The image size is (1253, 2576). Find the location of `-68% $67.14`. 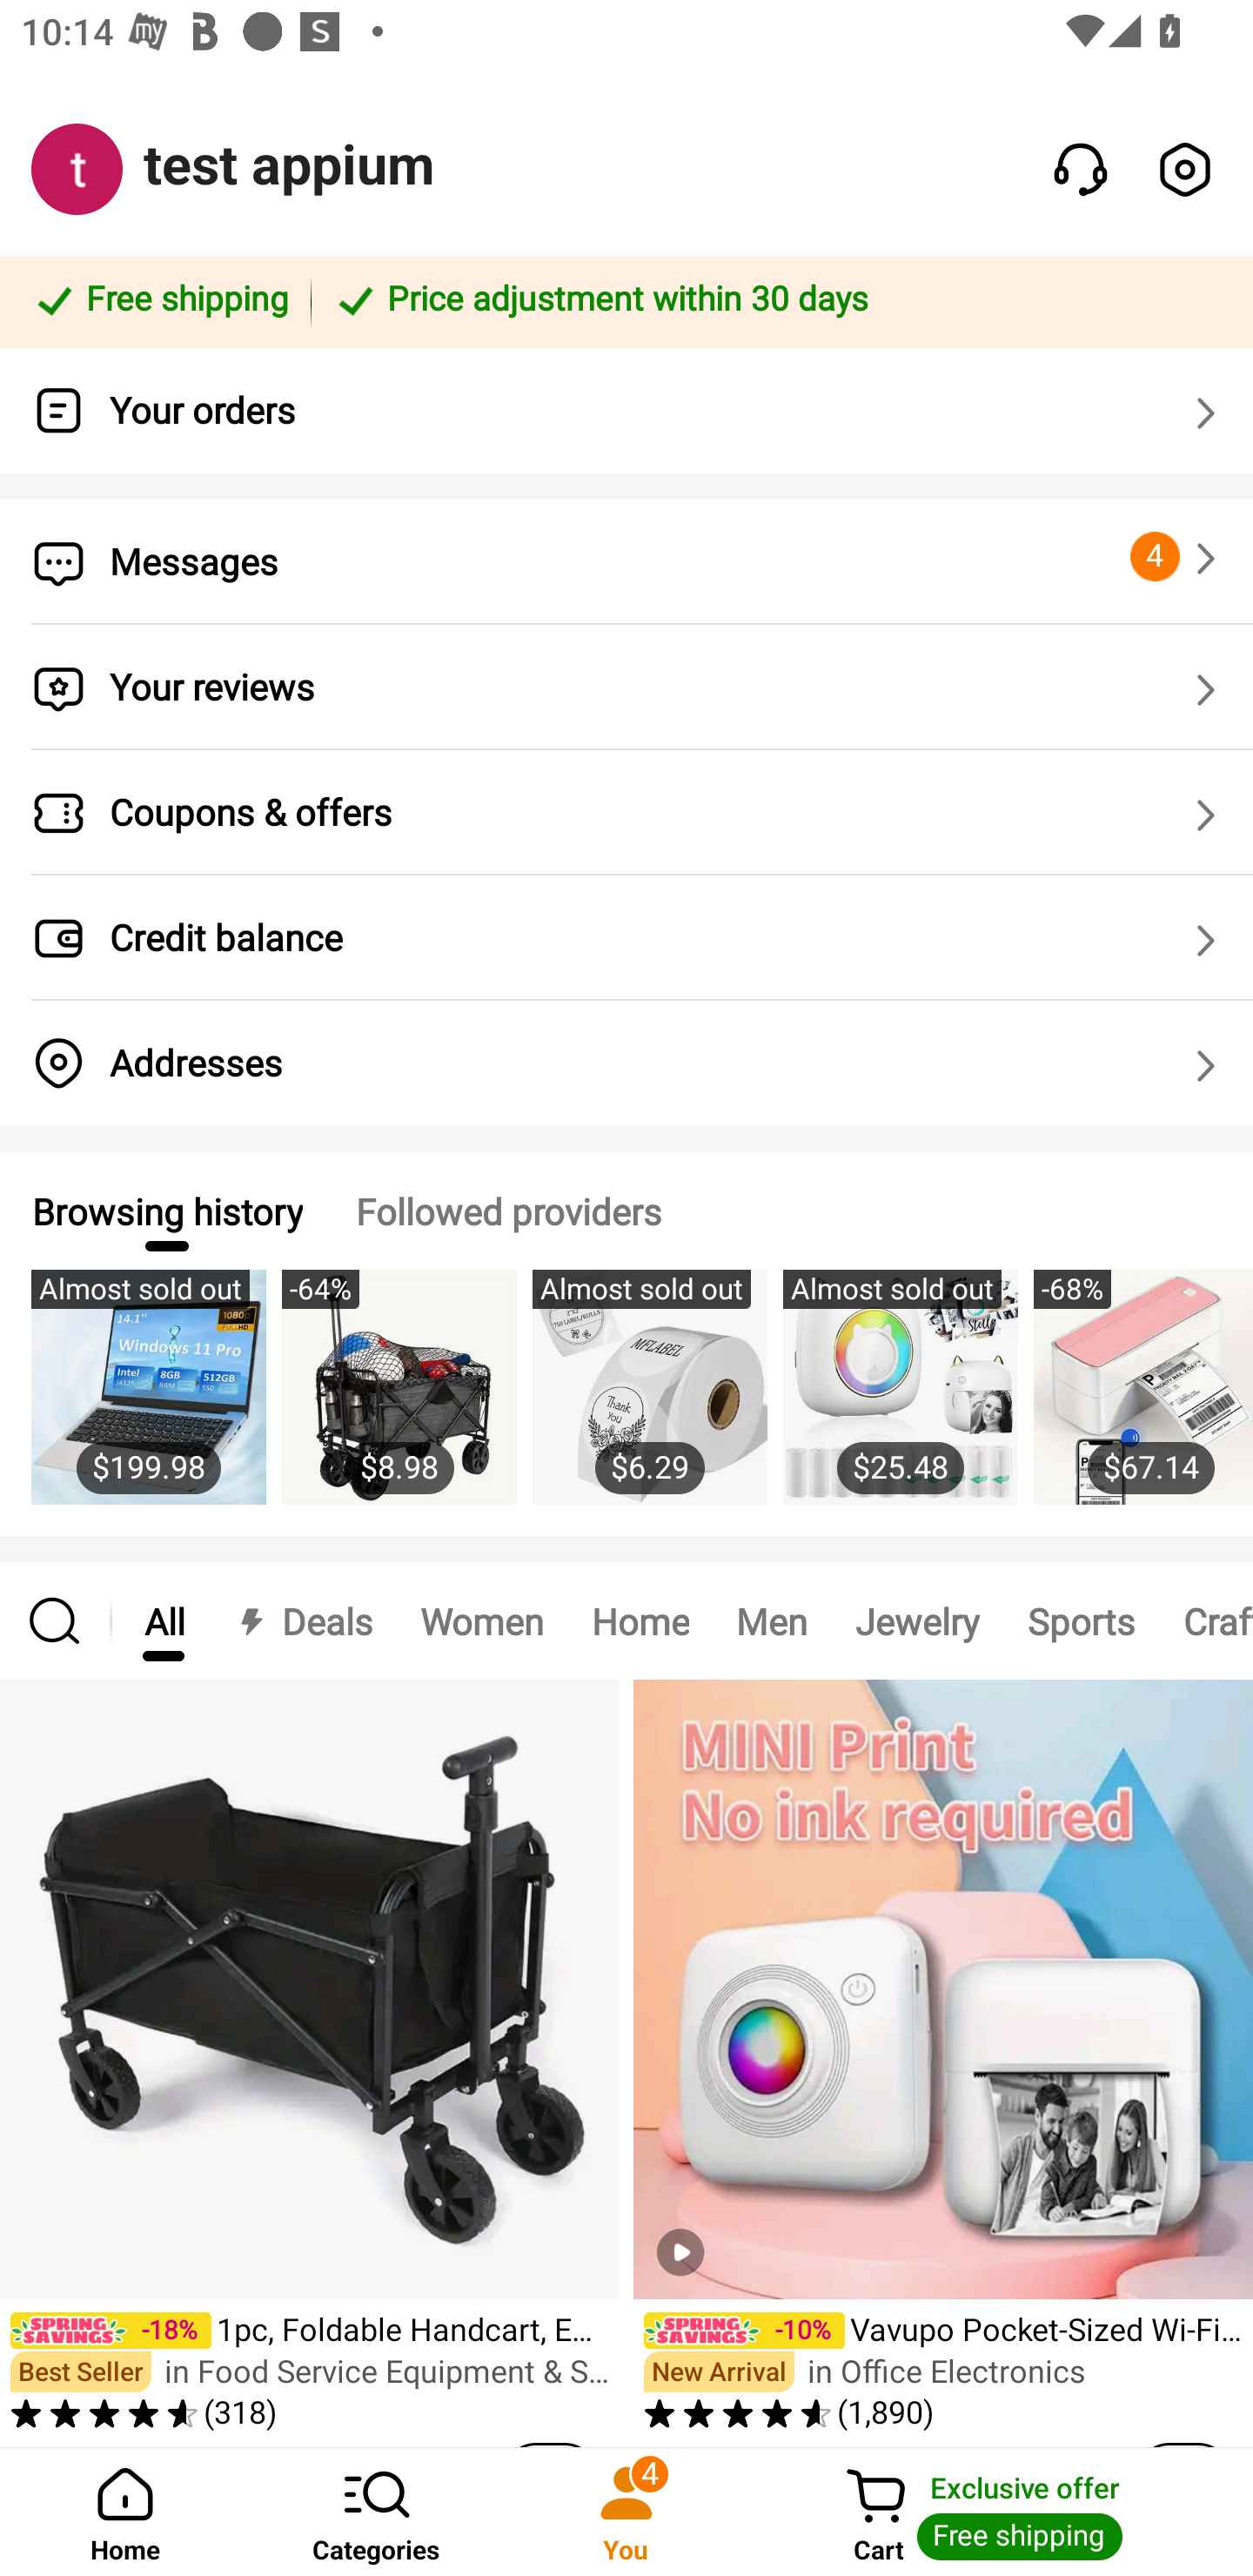

-68% $67.14 is located at coordinates (1143, 1403).